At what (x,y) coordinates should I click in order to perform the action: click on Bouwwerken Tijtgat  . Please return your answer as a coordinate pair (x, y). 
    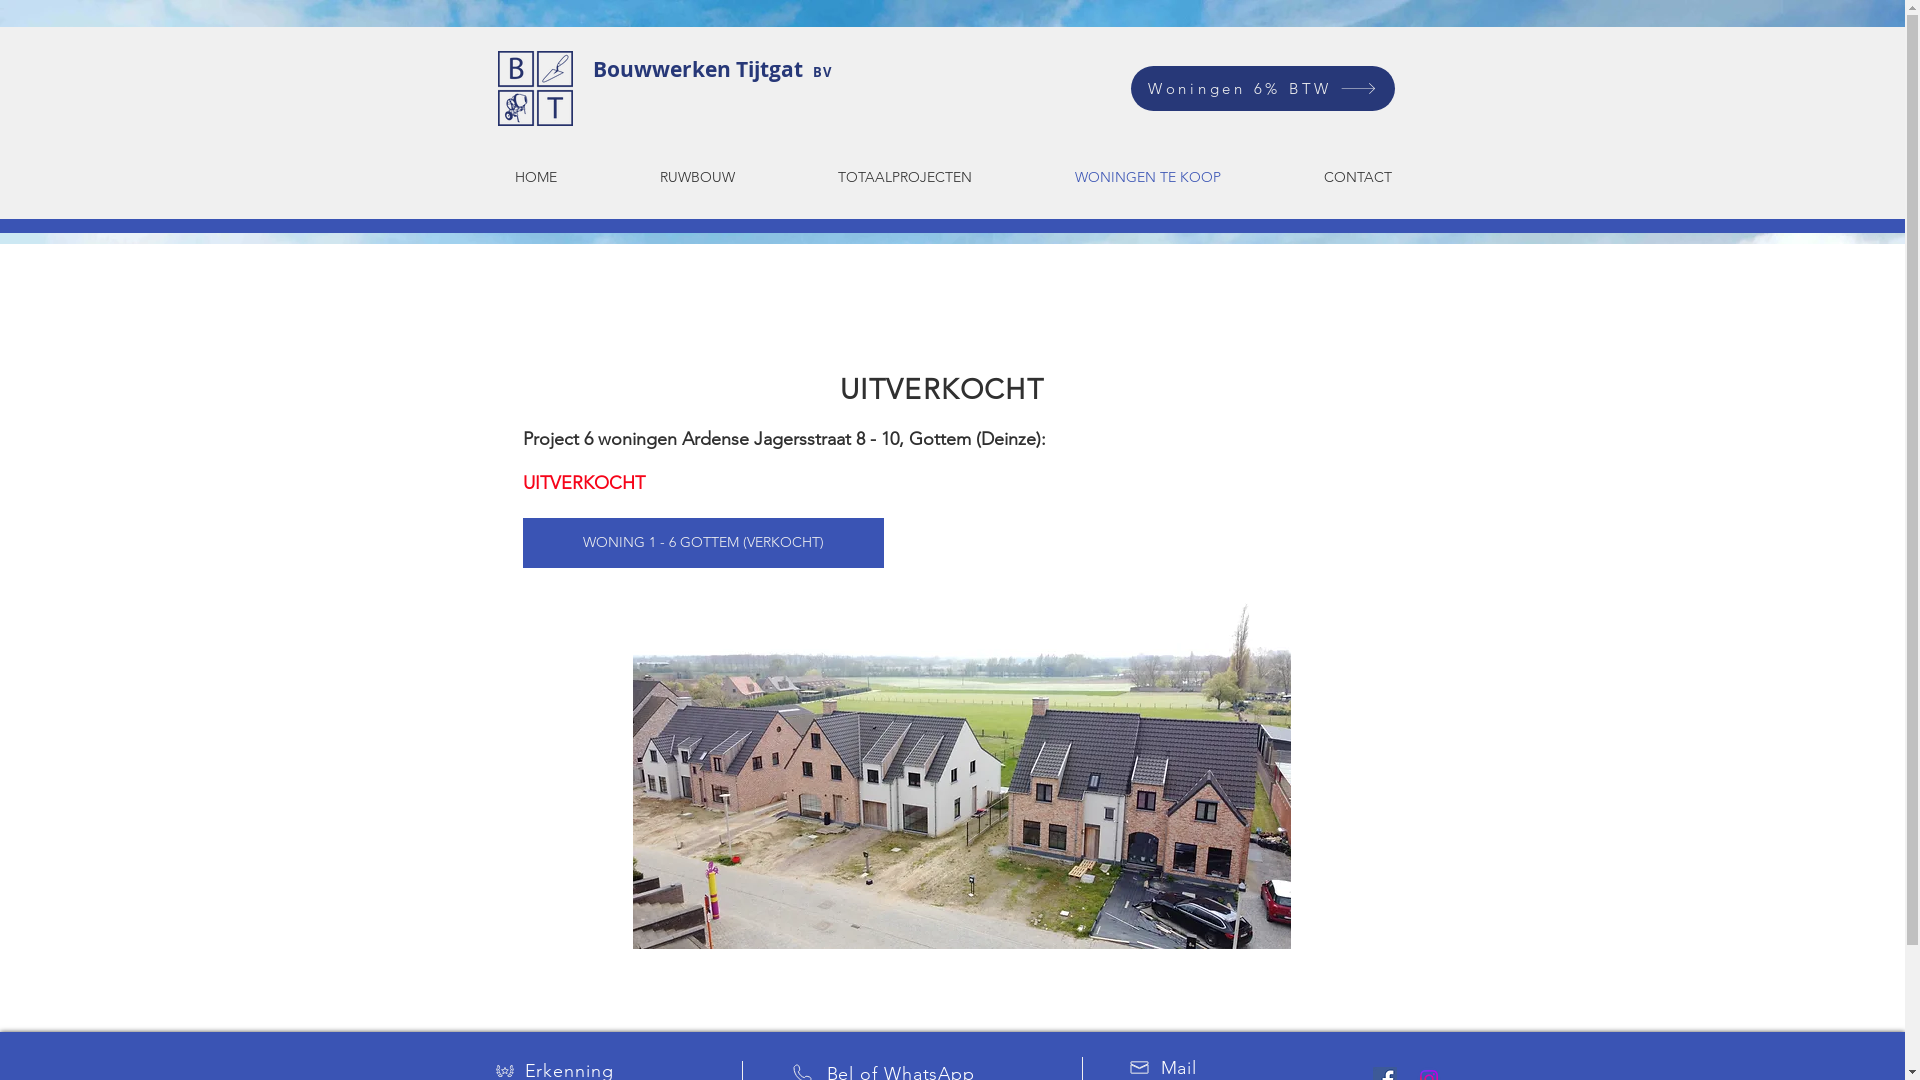
    Looking at the image, I should click on (702, 70).